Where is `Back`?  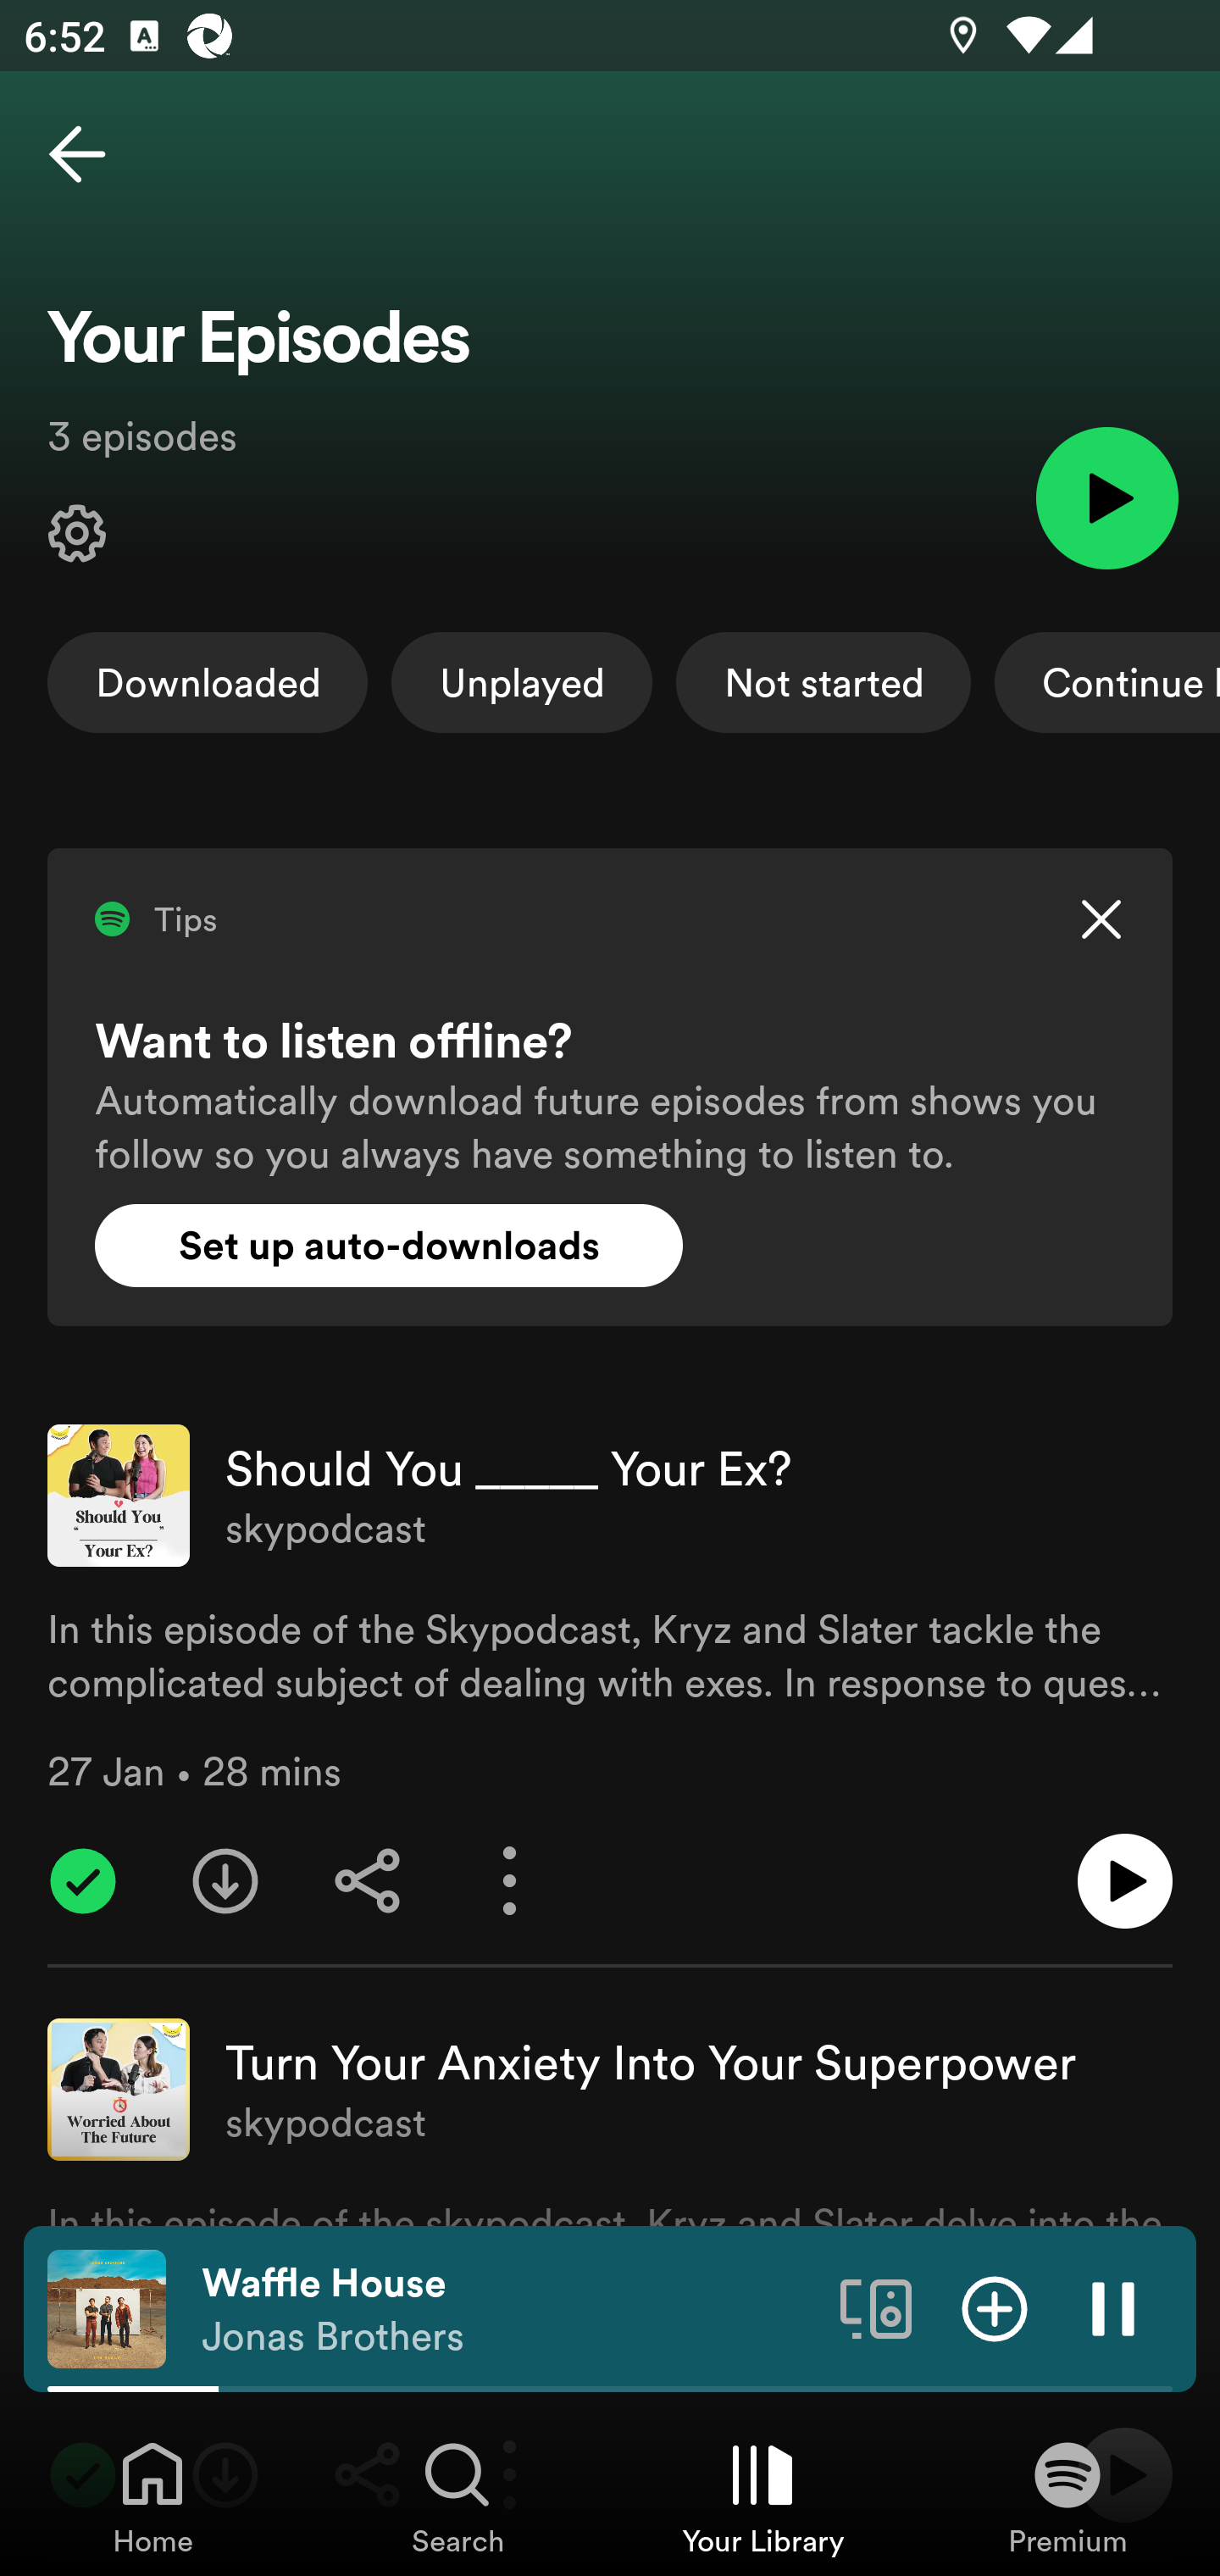
Back is located at coordinates (77, 154).